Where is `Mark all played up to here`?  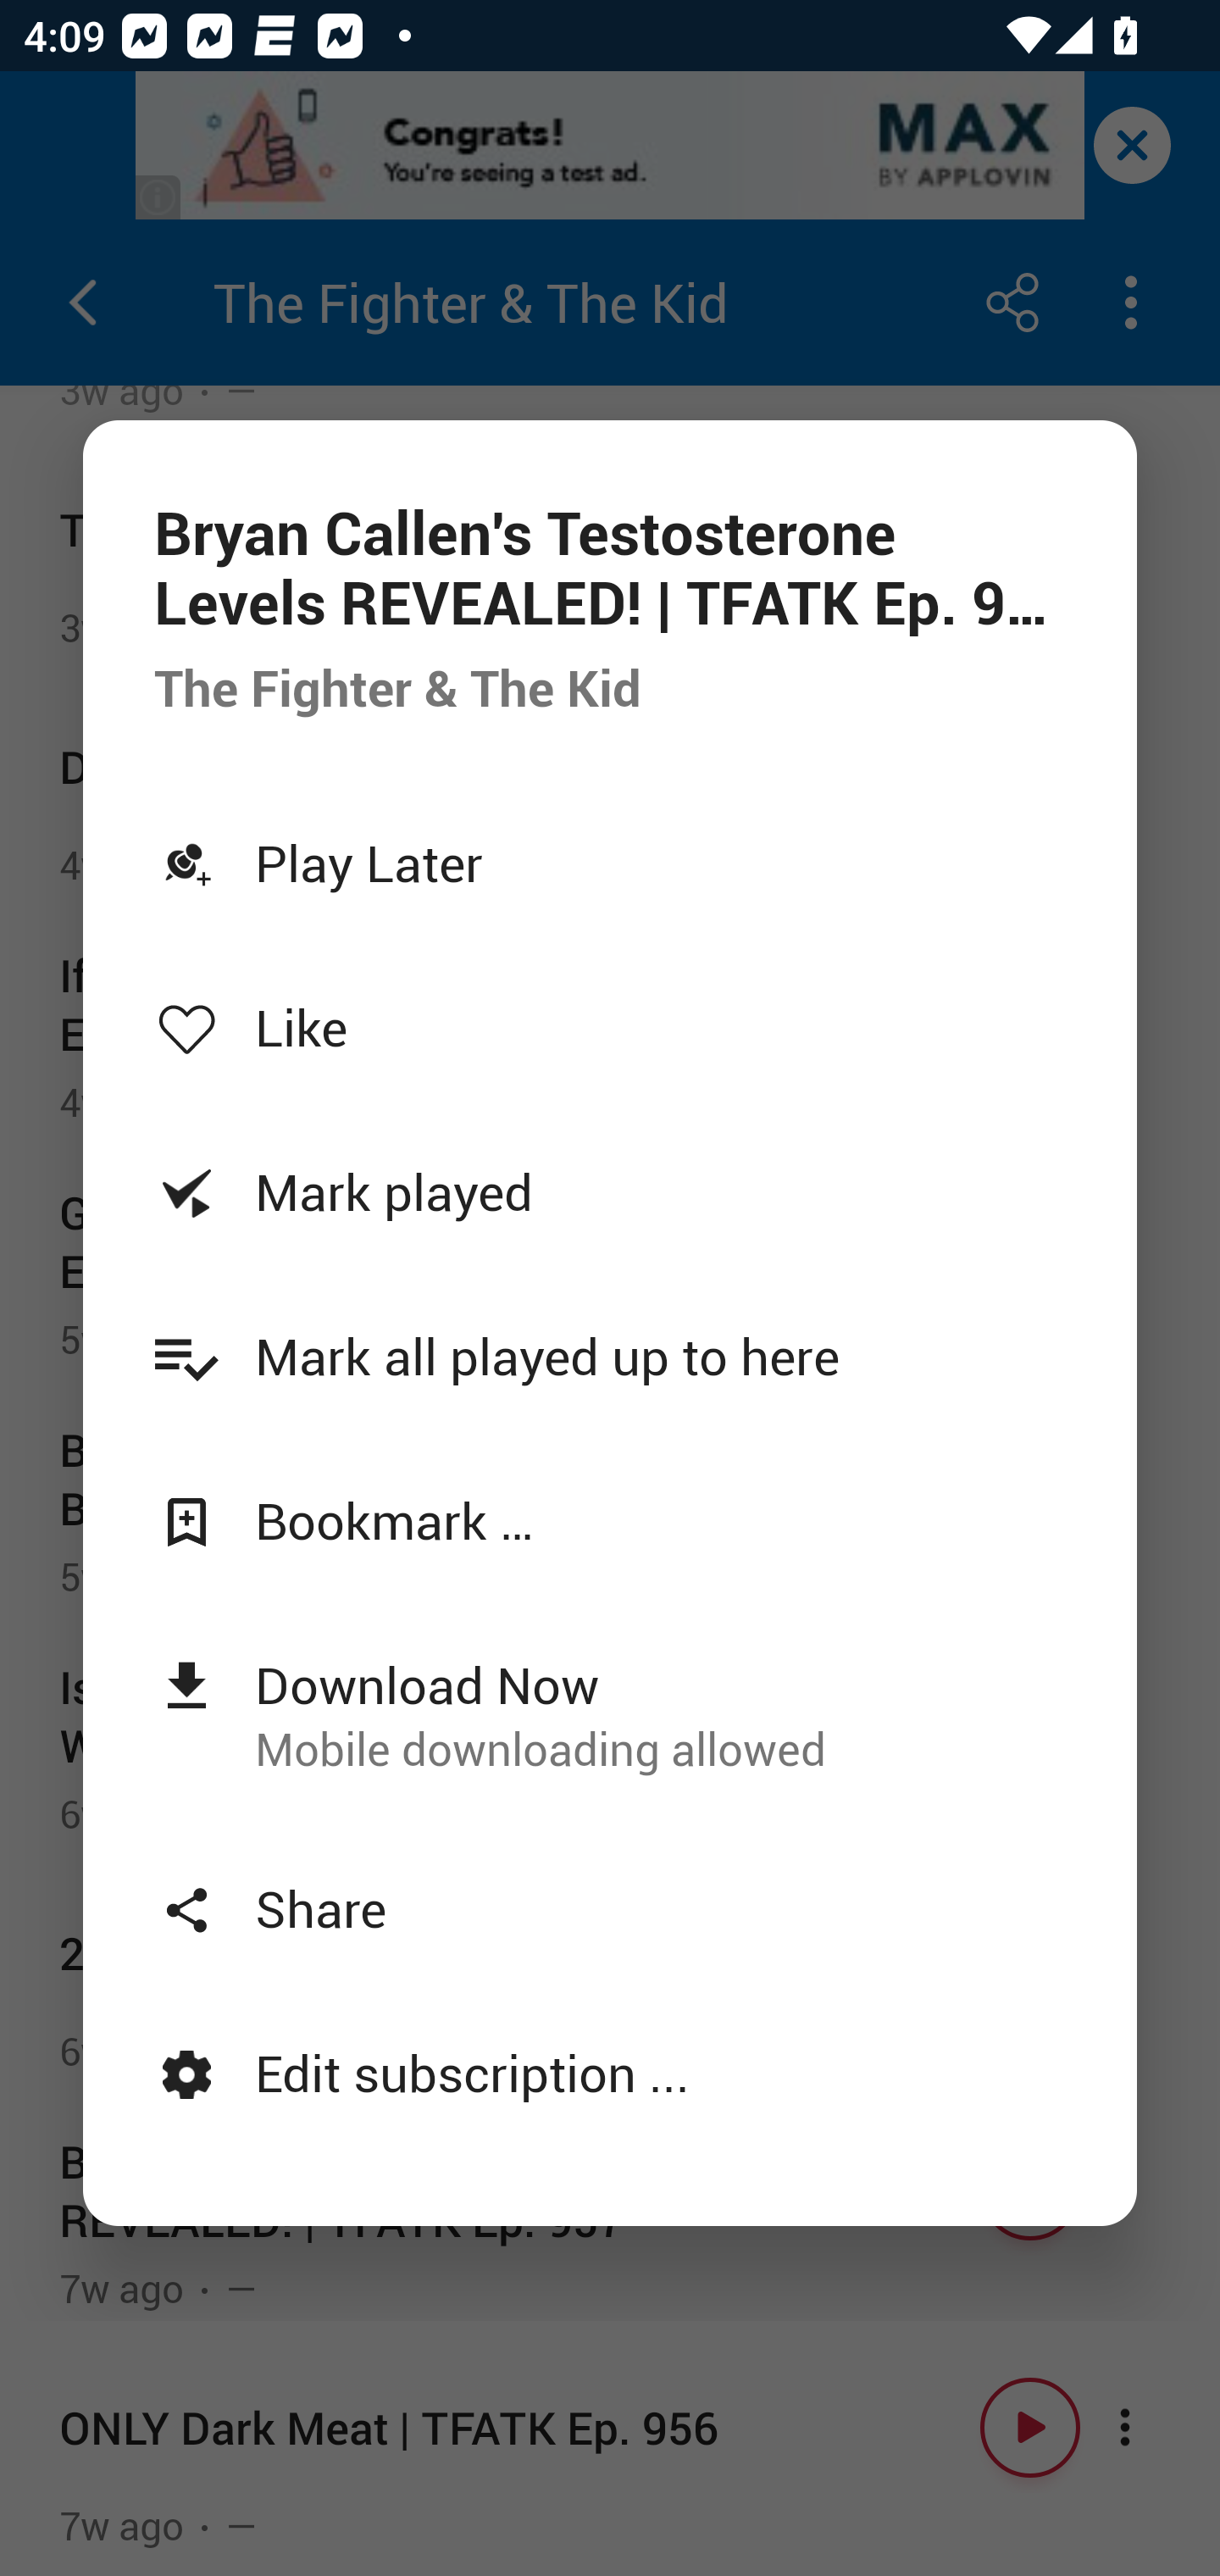
Mark all played up to here is located at coordinates (610, 1354).